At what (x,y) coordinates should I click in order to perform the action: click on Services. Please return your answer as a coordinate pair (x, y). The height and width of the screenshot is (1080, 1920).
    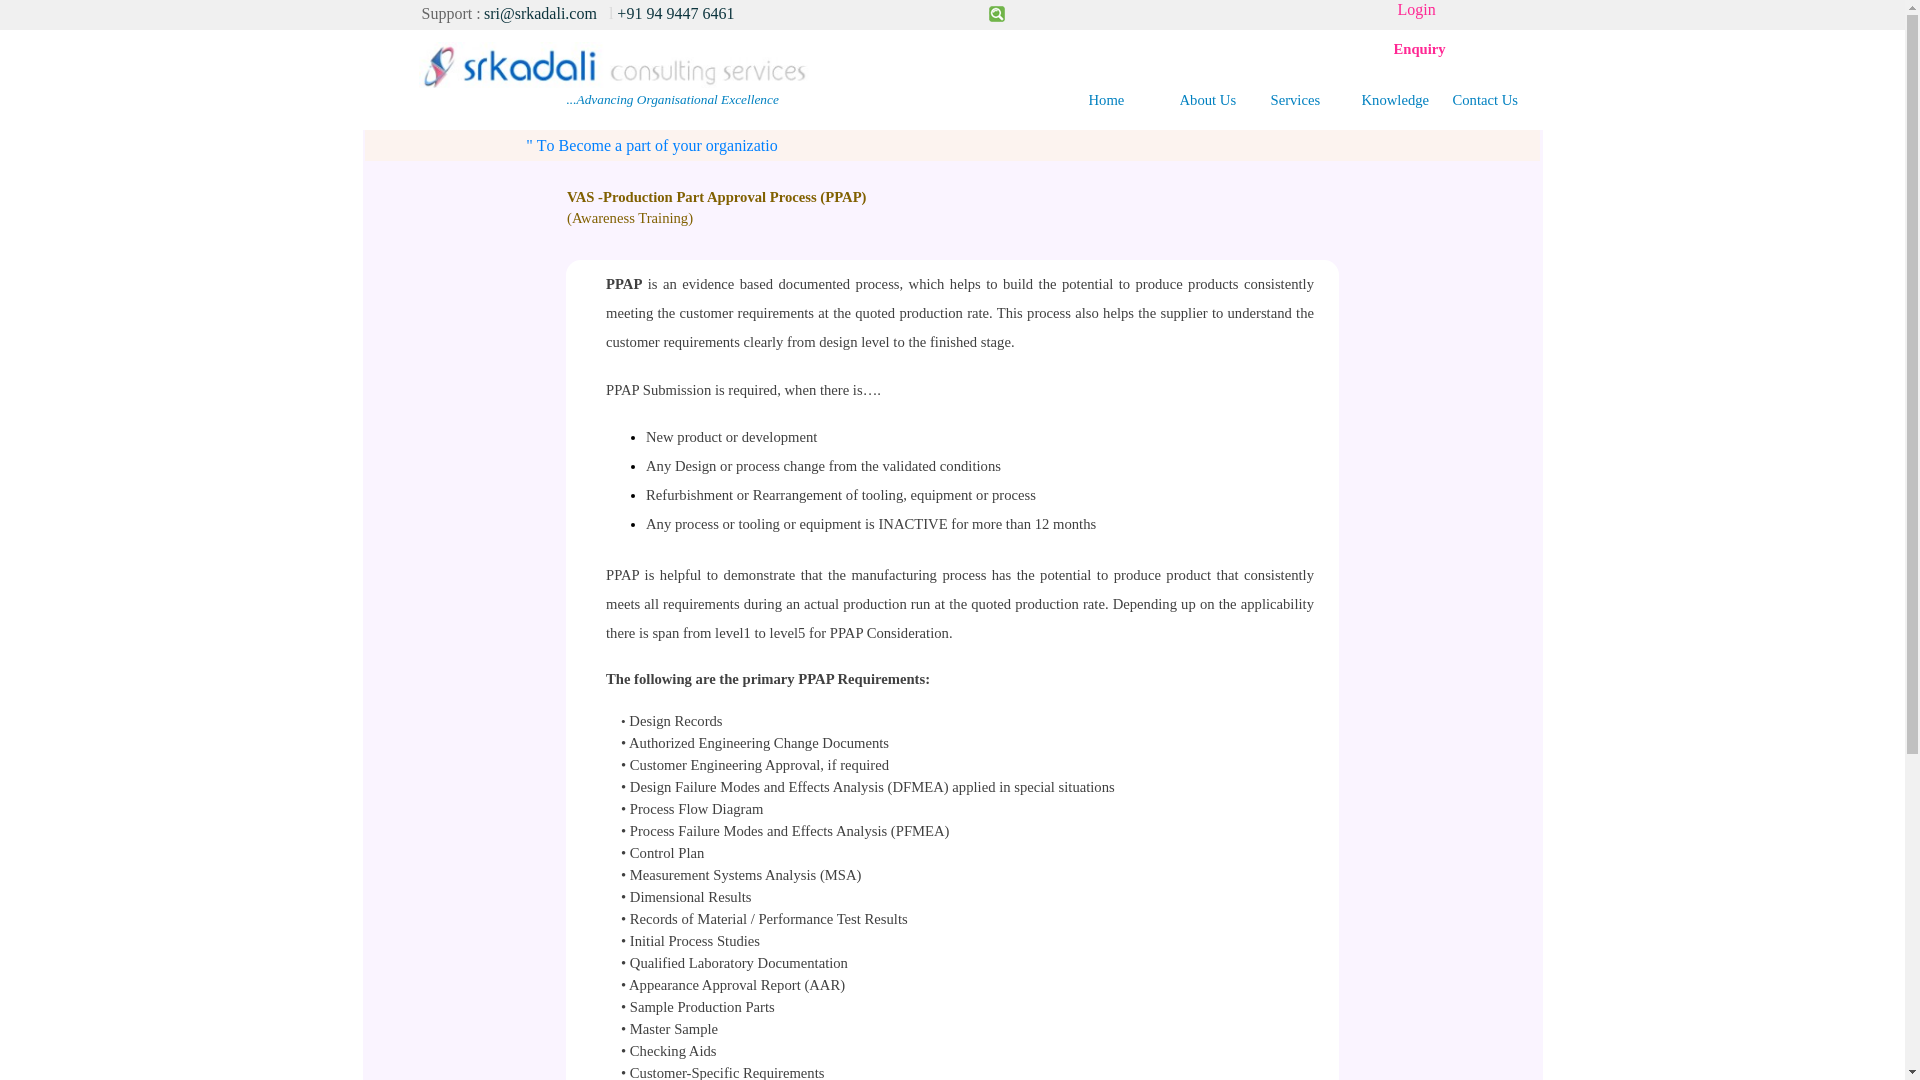
    Looking at the image, I should click on (1314, 100).